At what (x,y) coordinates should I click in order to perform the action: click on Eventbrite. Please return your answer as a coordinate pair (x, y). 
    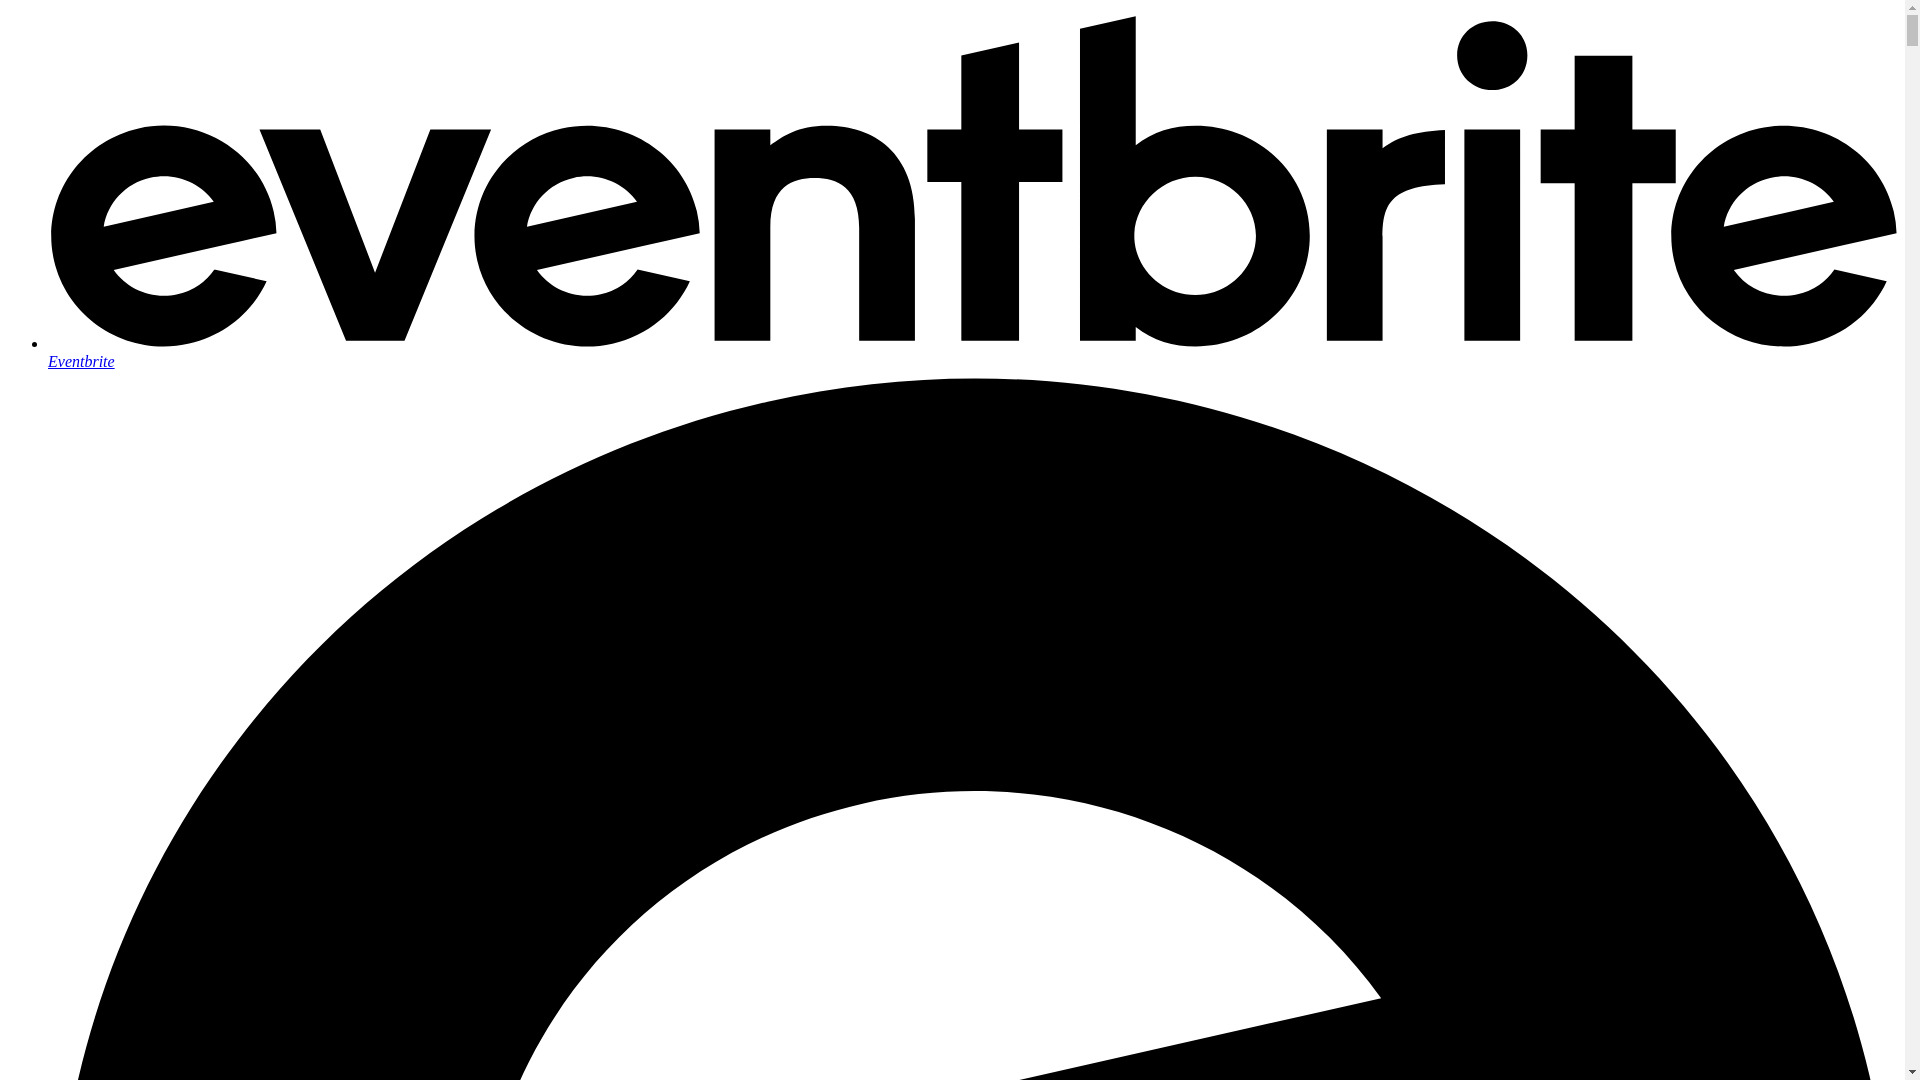
    Looking at the image, I should click on (972, 352).